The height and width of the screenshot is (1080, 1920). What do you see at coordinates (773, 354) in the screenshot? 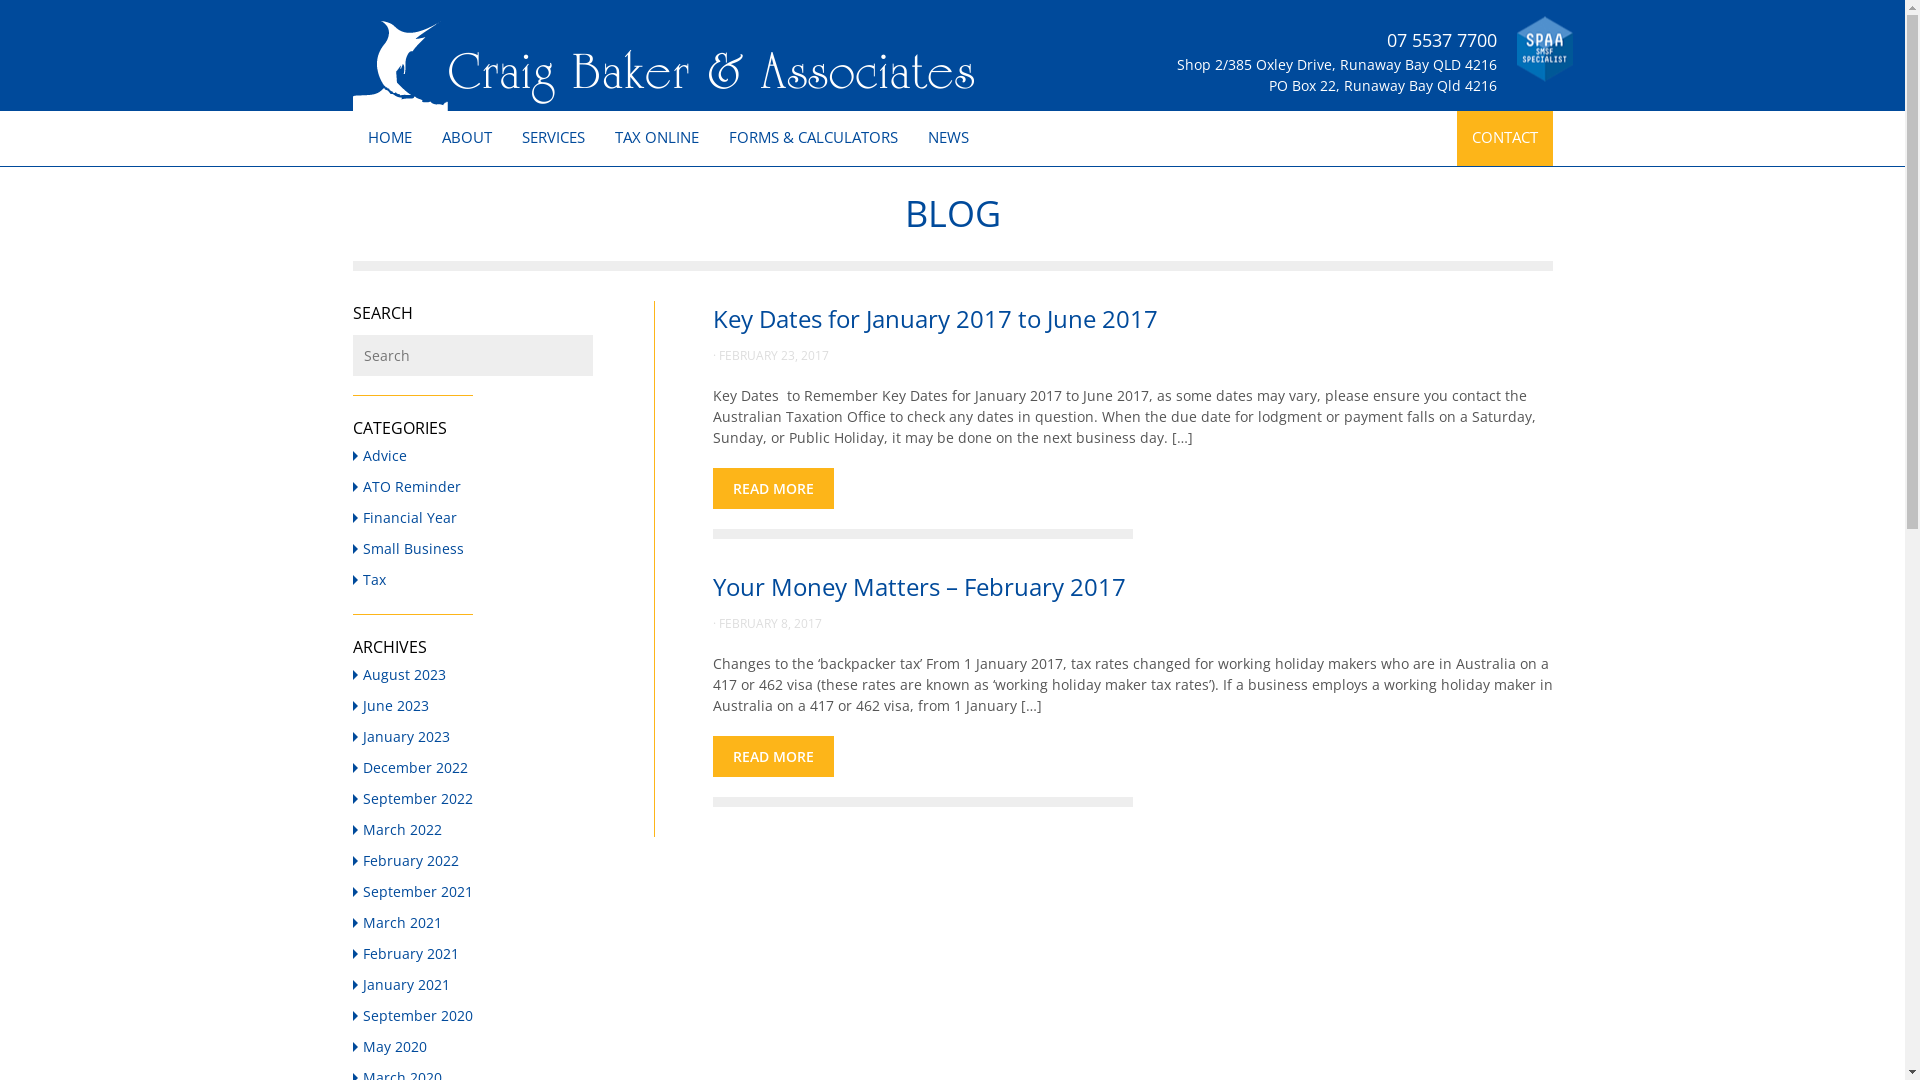
I see `FEBRUARY 23, 2017` at bounding box center [773, 354].